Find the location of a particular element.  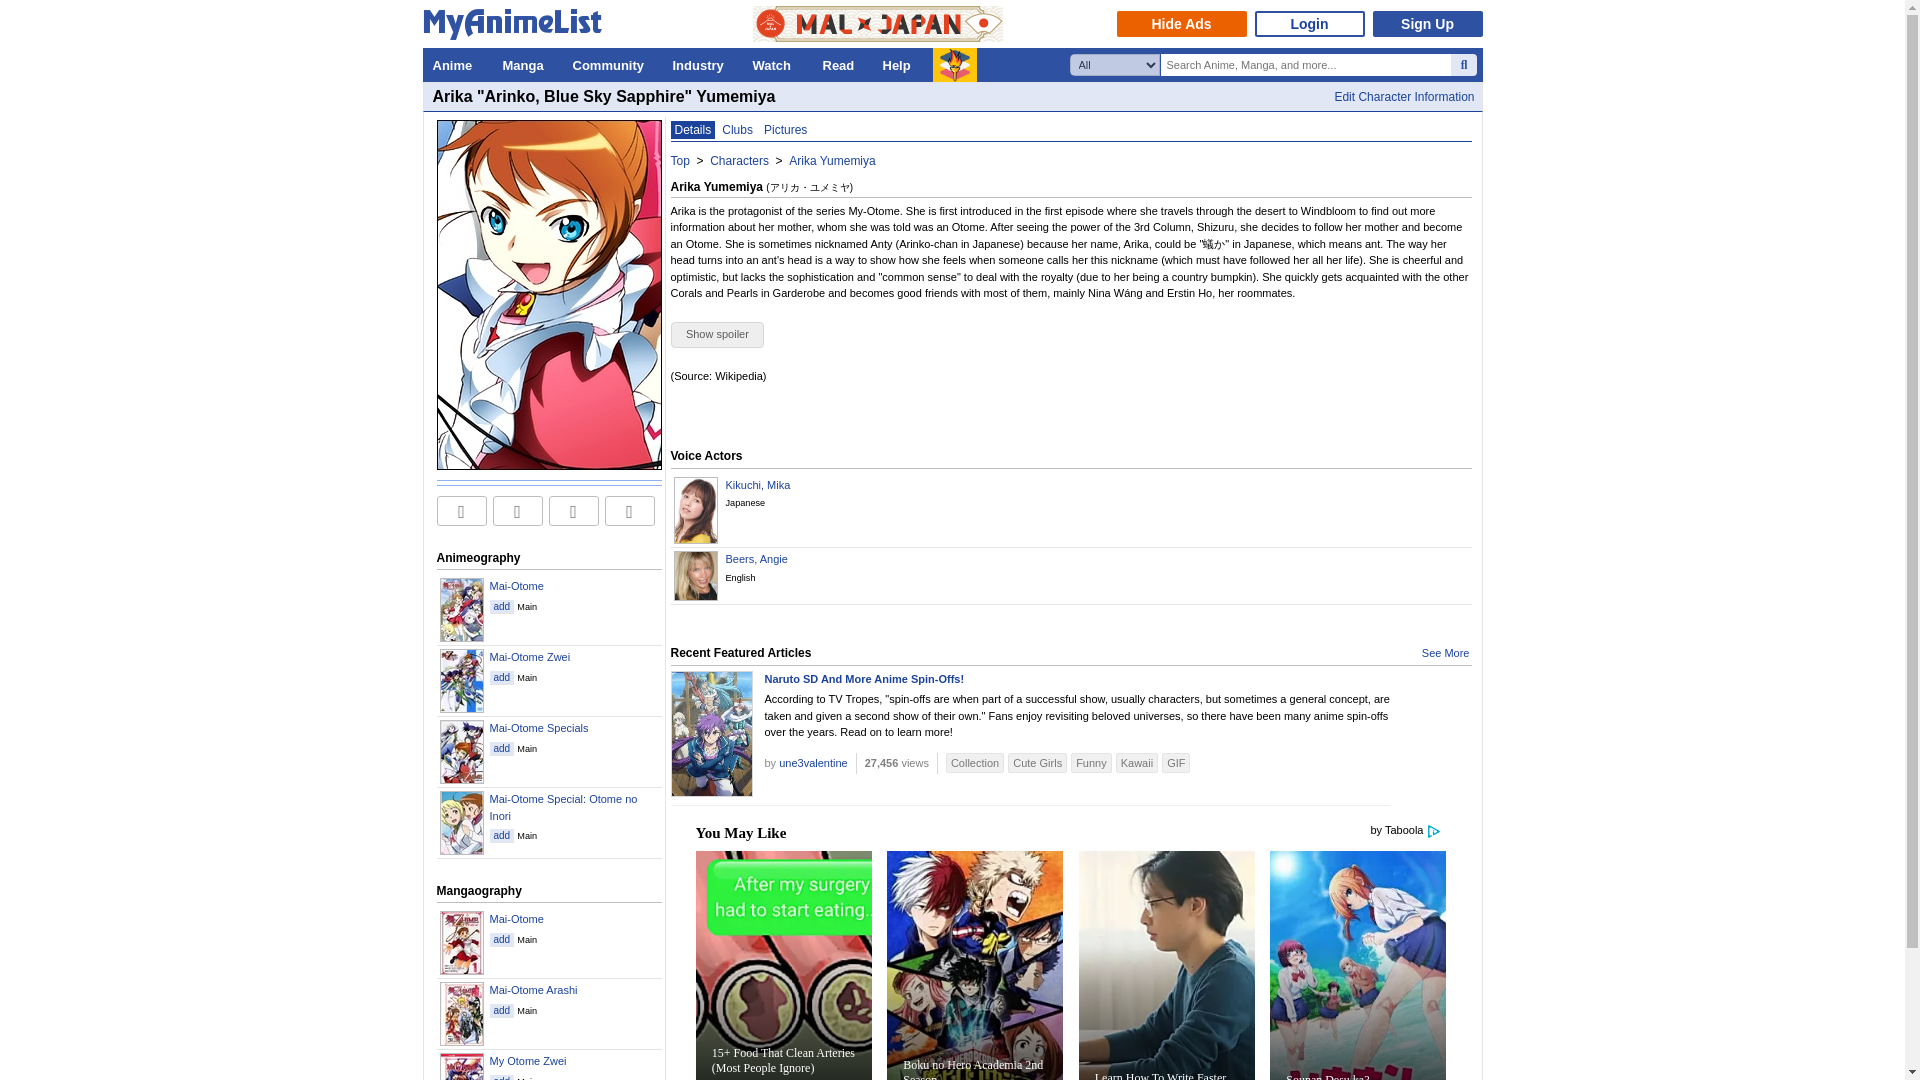

Login is located at coordinates (1308, 23).